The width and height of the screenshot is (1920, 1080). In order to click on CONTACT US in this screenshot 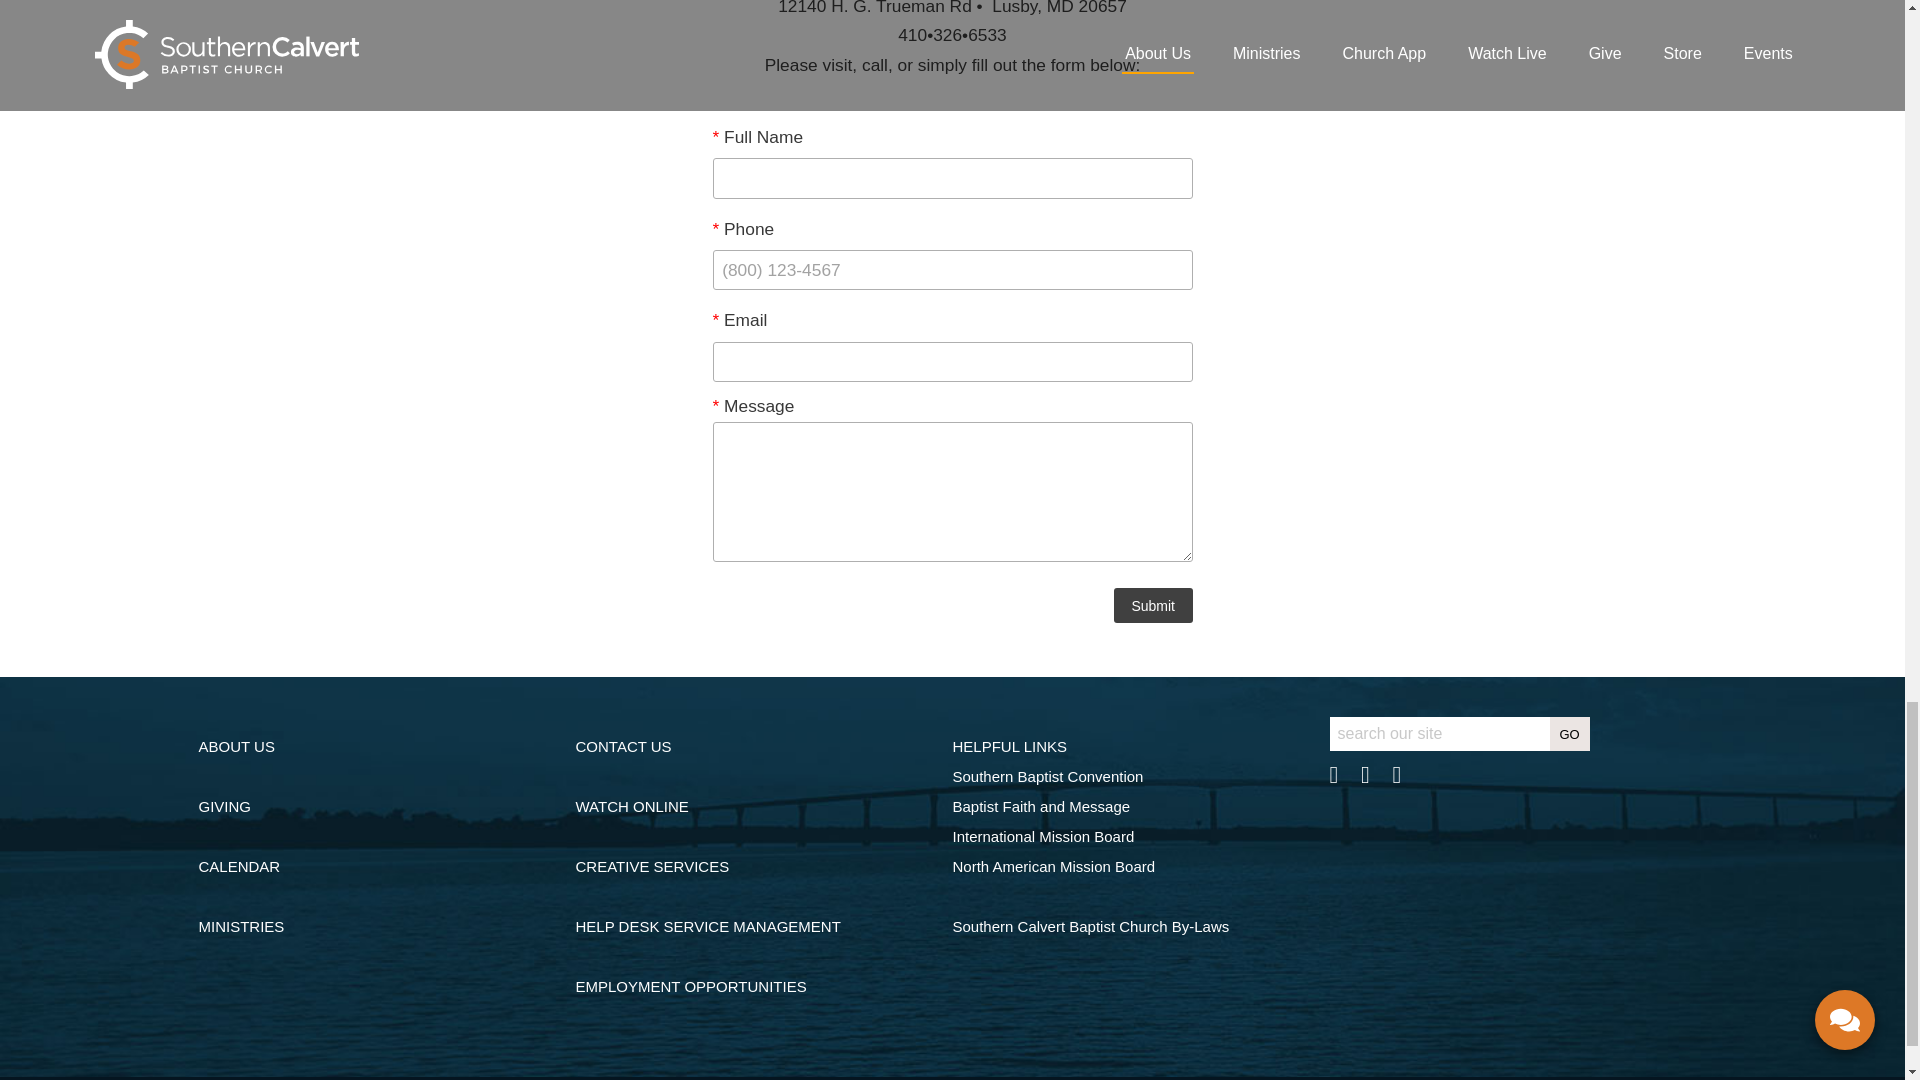, I will do `click(624, 746)`.